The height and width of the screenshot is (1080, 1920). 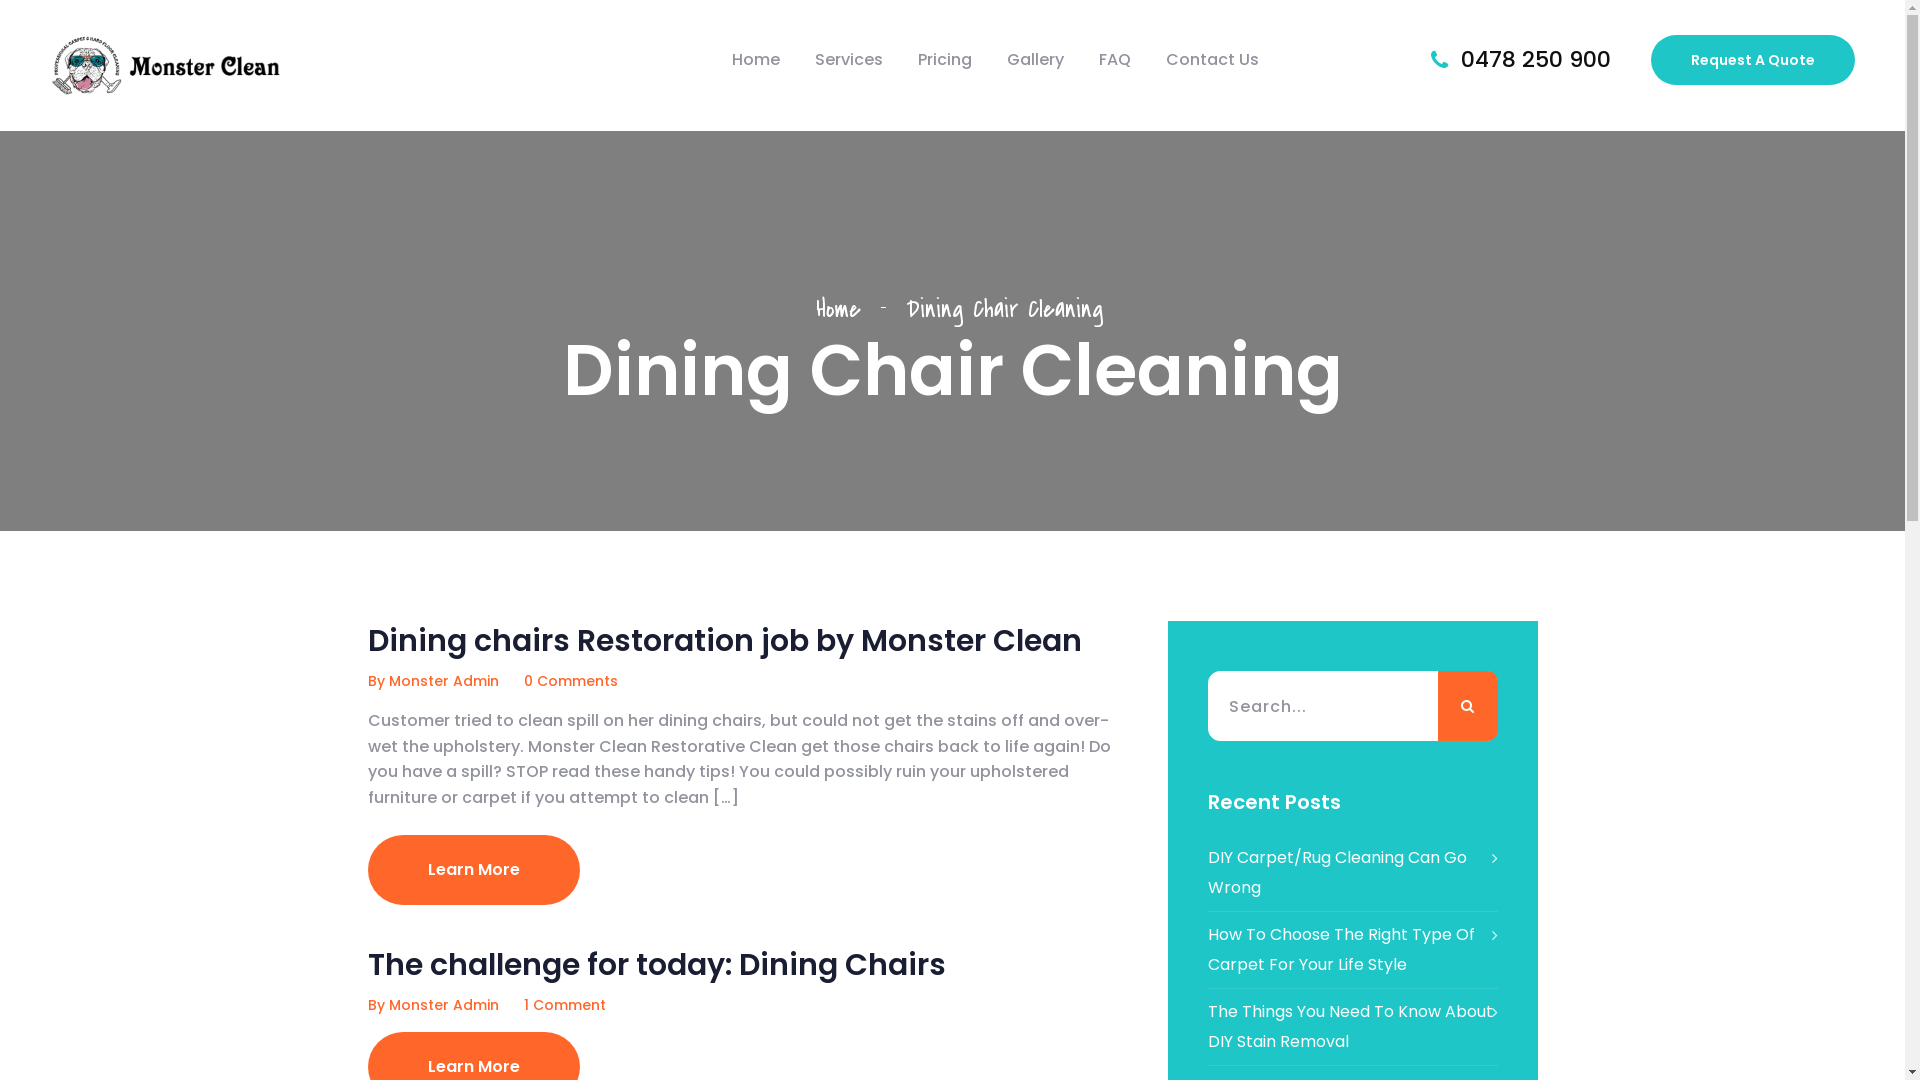 I want to click on Services, so click(x=849, y=60).